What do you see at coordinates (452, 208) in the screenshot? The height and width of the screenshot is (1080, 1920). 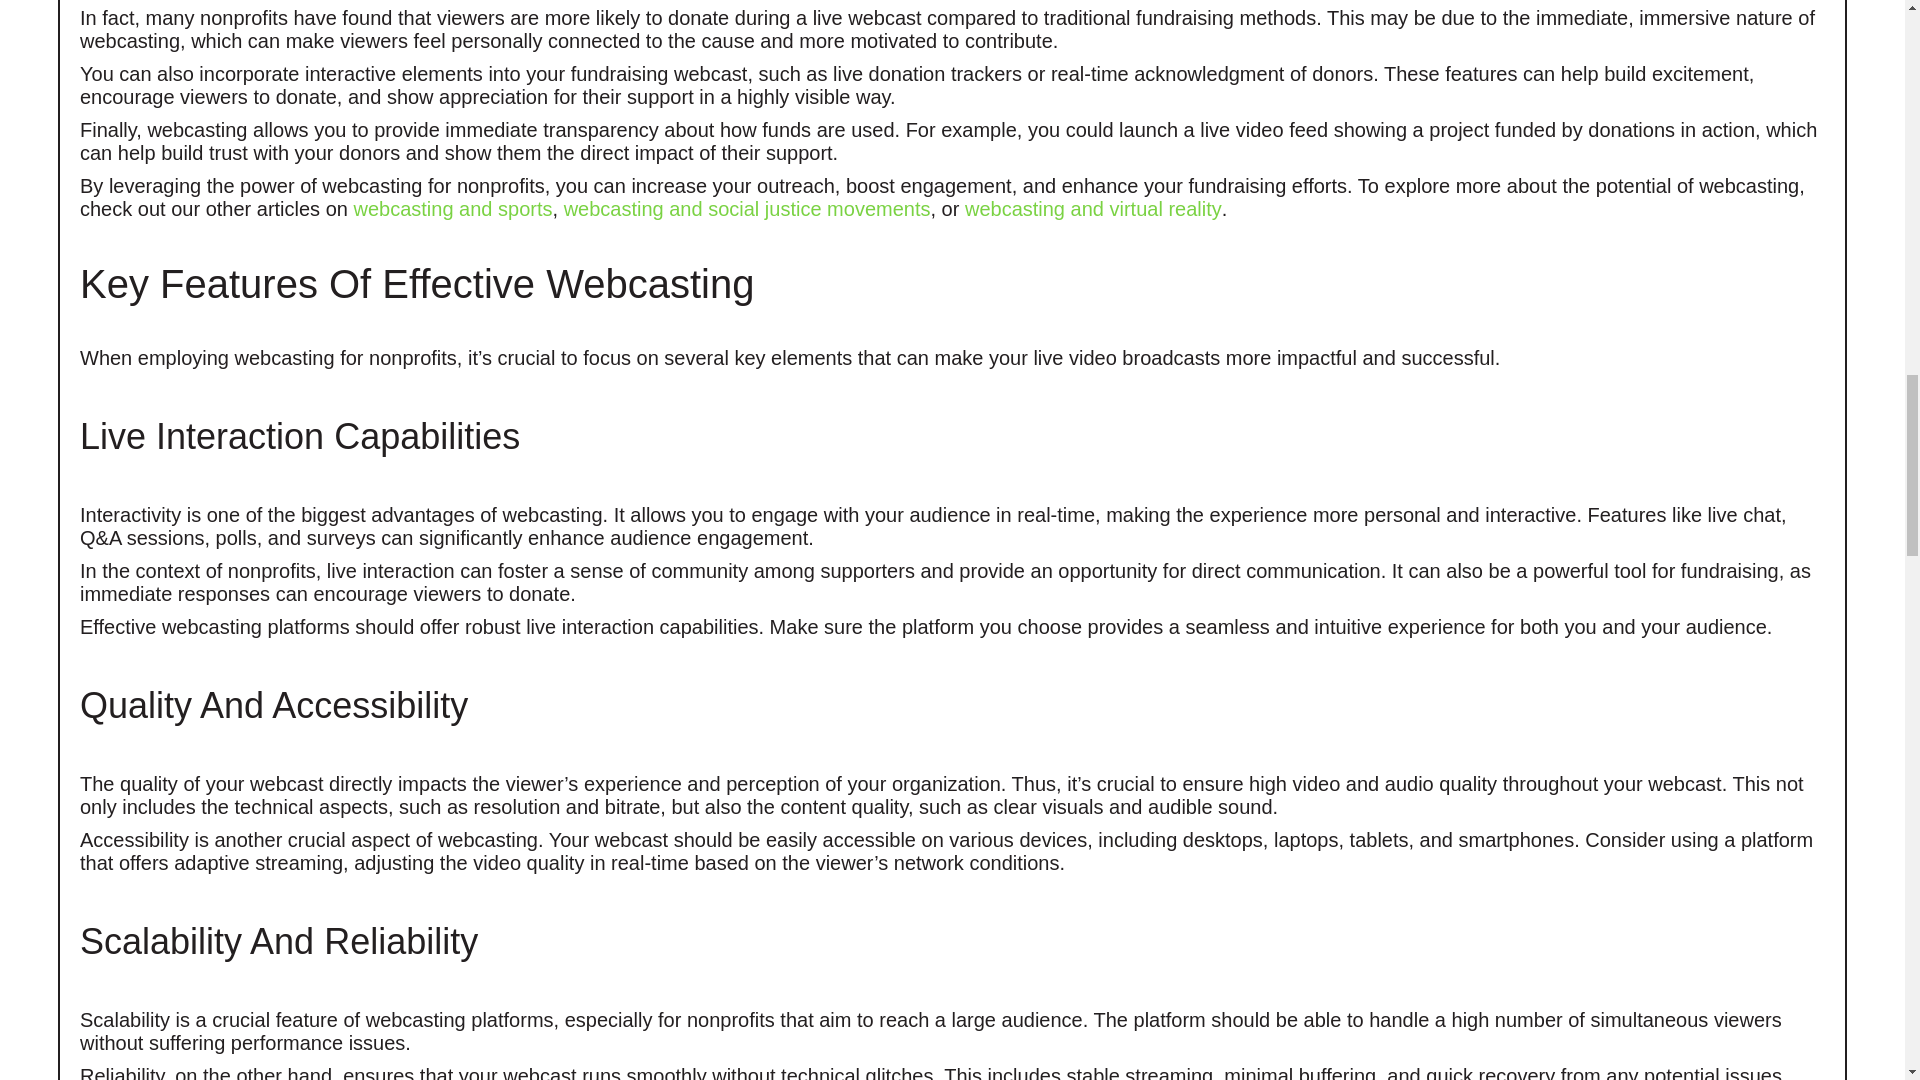 I see `webcasting and sports` at bounding box center [452, 208].